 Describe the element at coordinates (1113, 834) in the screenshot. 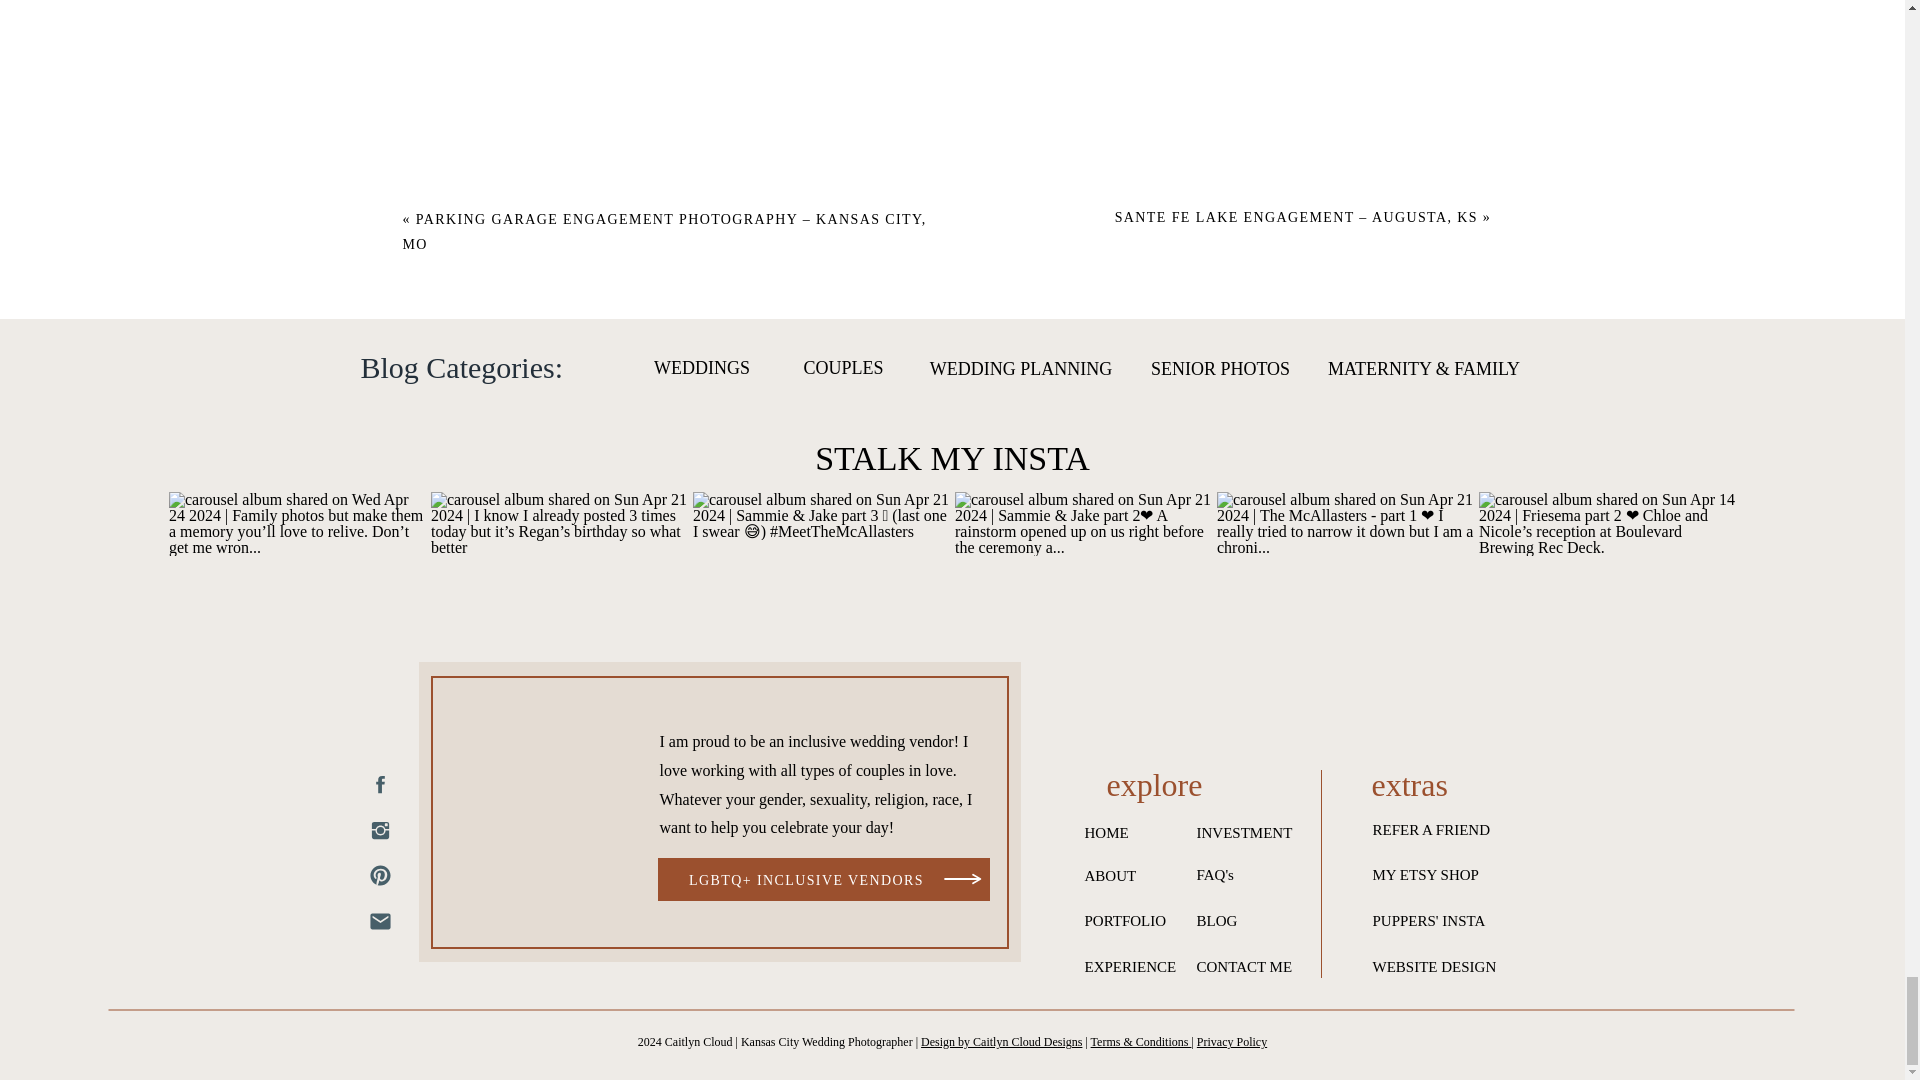

I see `HOME` at that location.